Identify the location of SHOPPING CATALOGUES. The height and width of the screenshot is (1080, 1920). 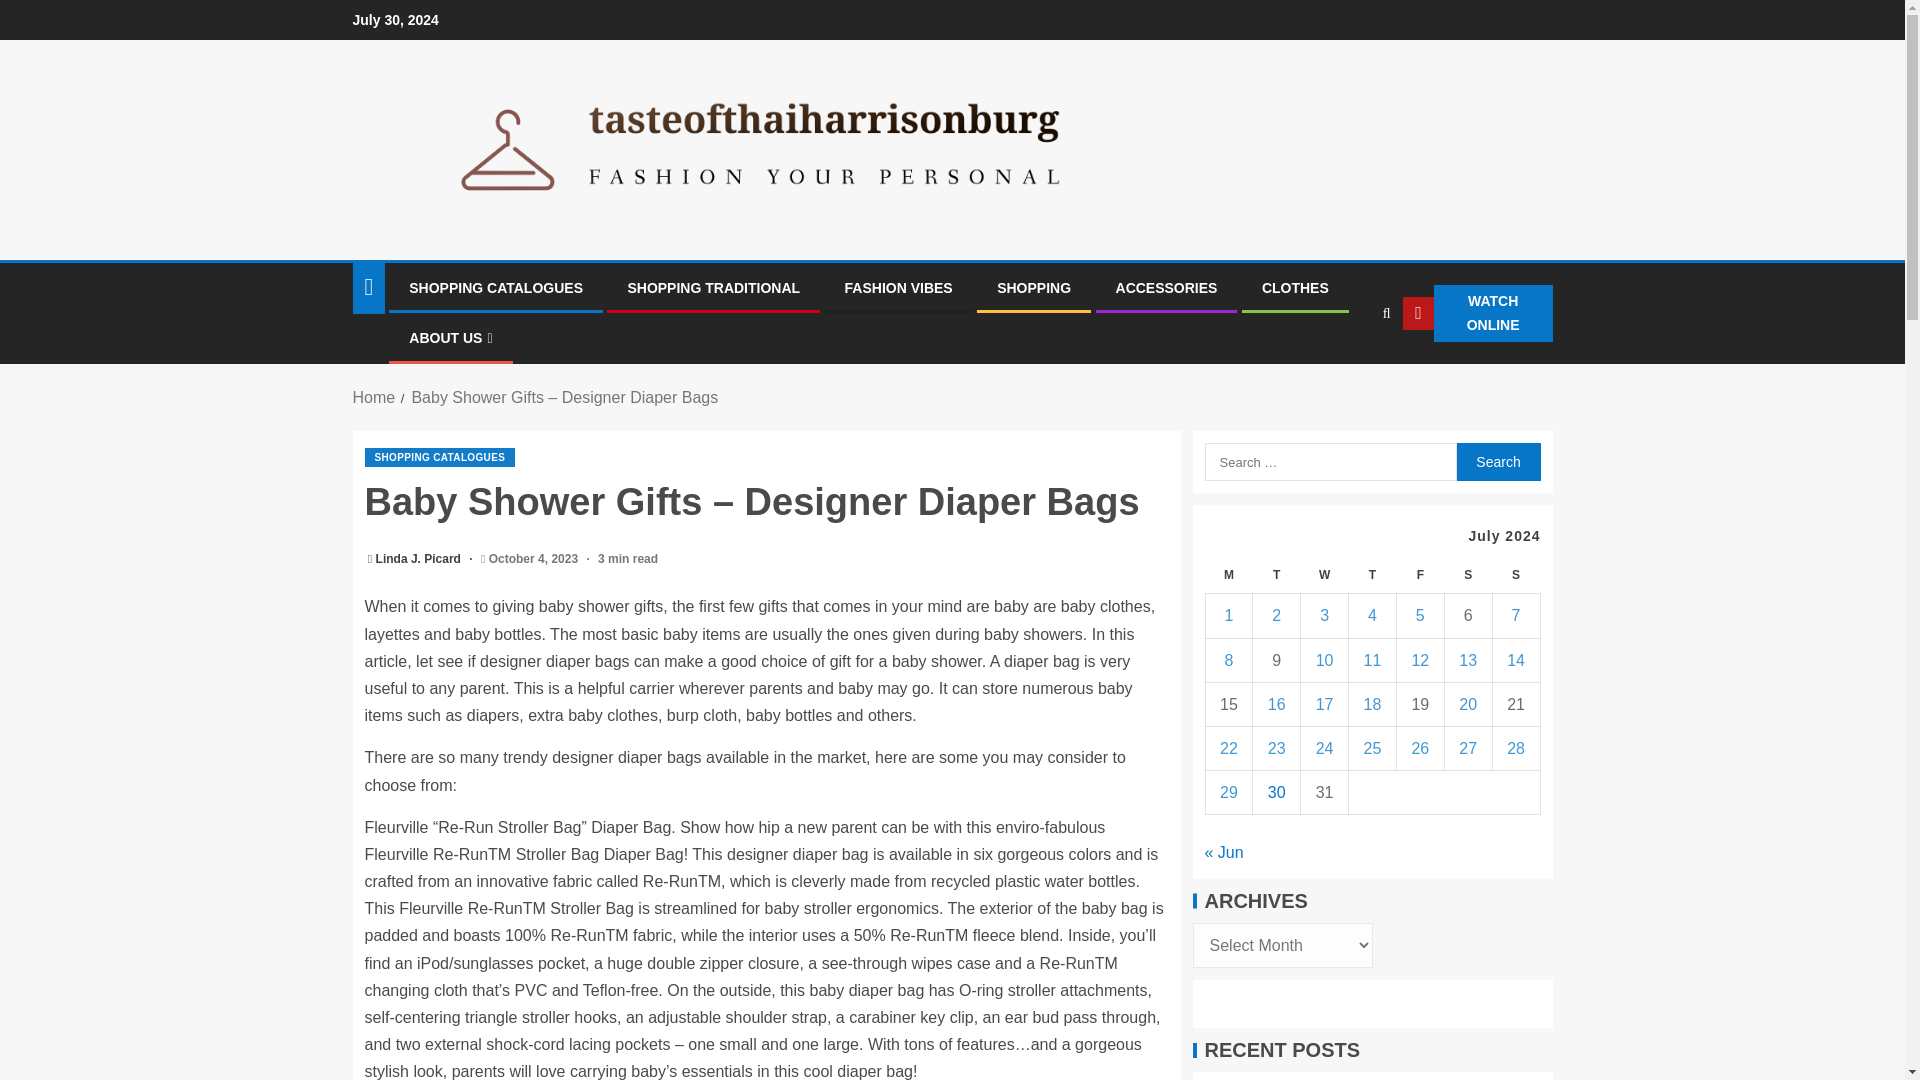
(496, 287).